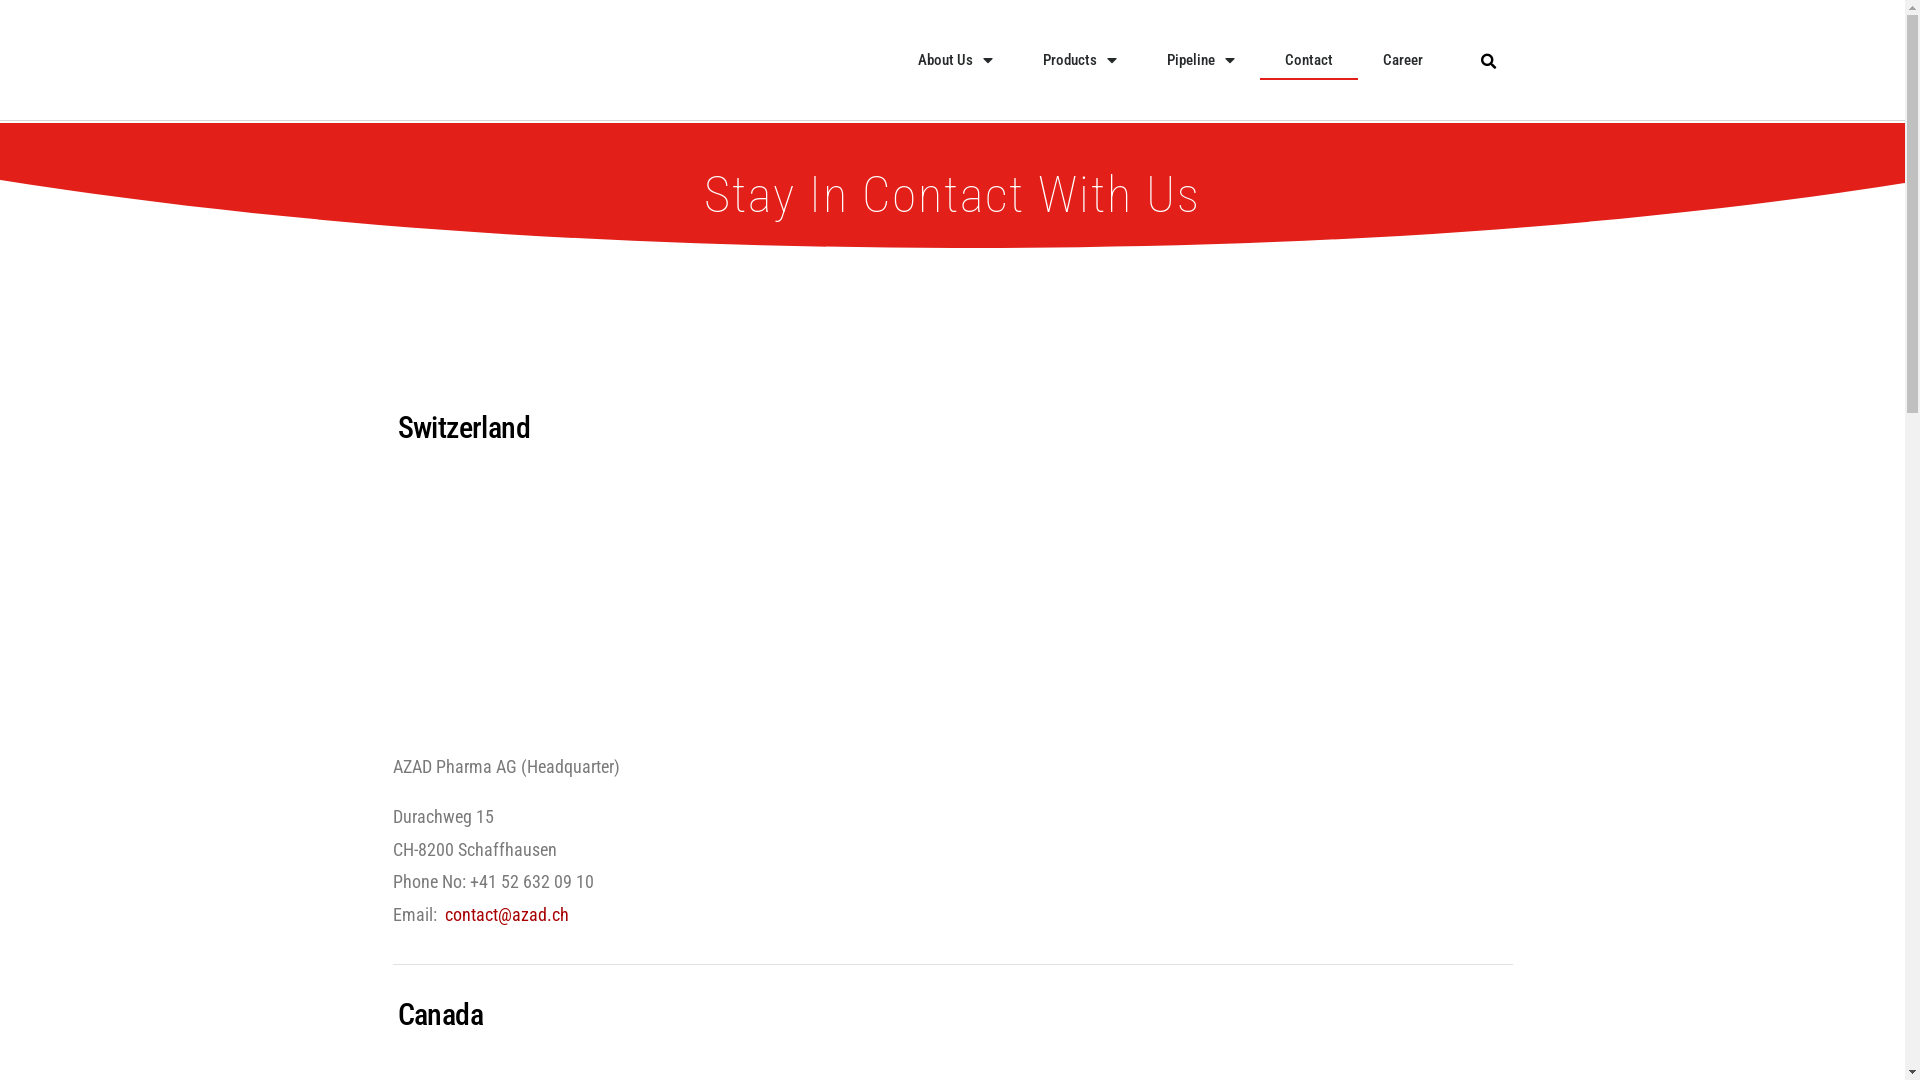 The image size is (1920, 1080). I want to click on Contact, so click(1309, 60).